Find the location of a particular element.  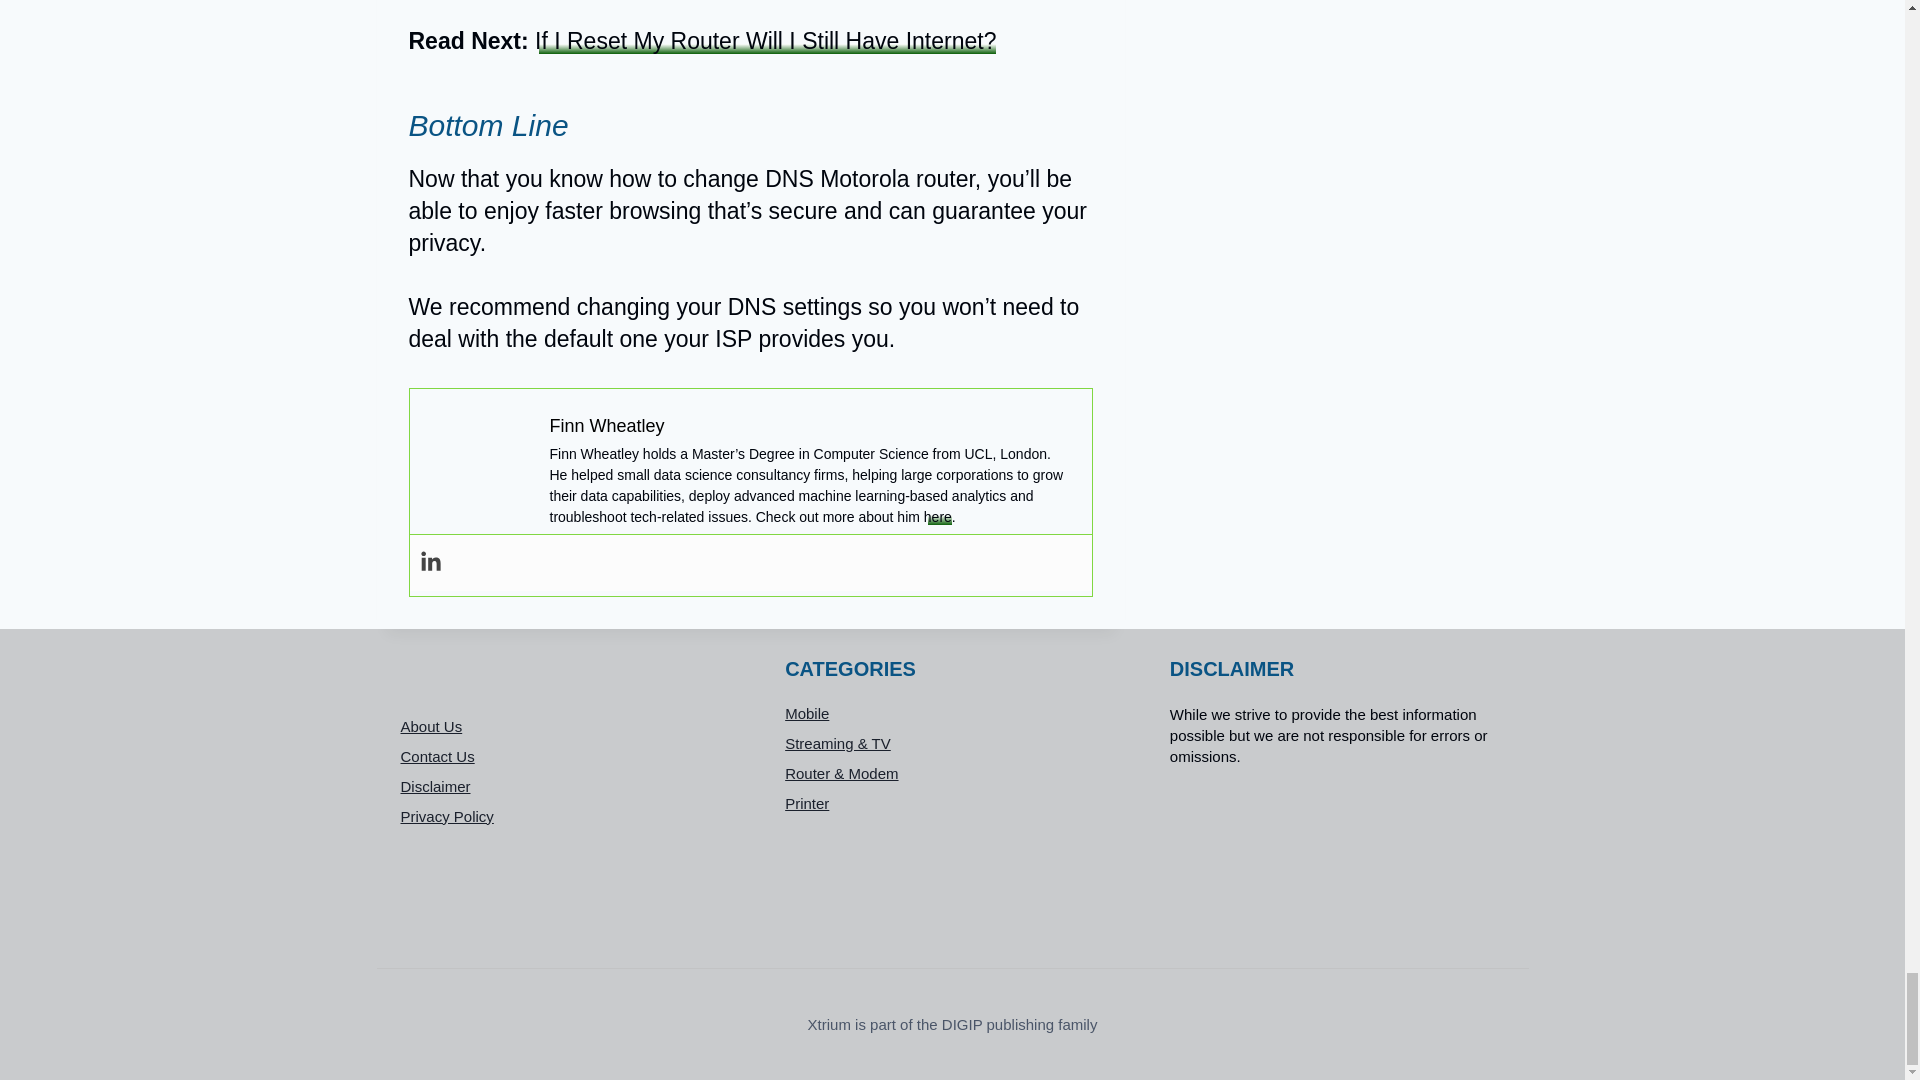

Mobile is located at coordinates (952, 714).